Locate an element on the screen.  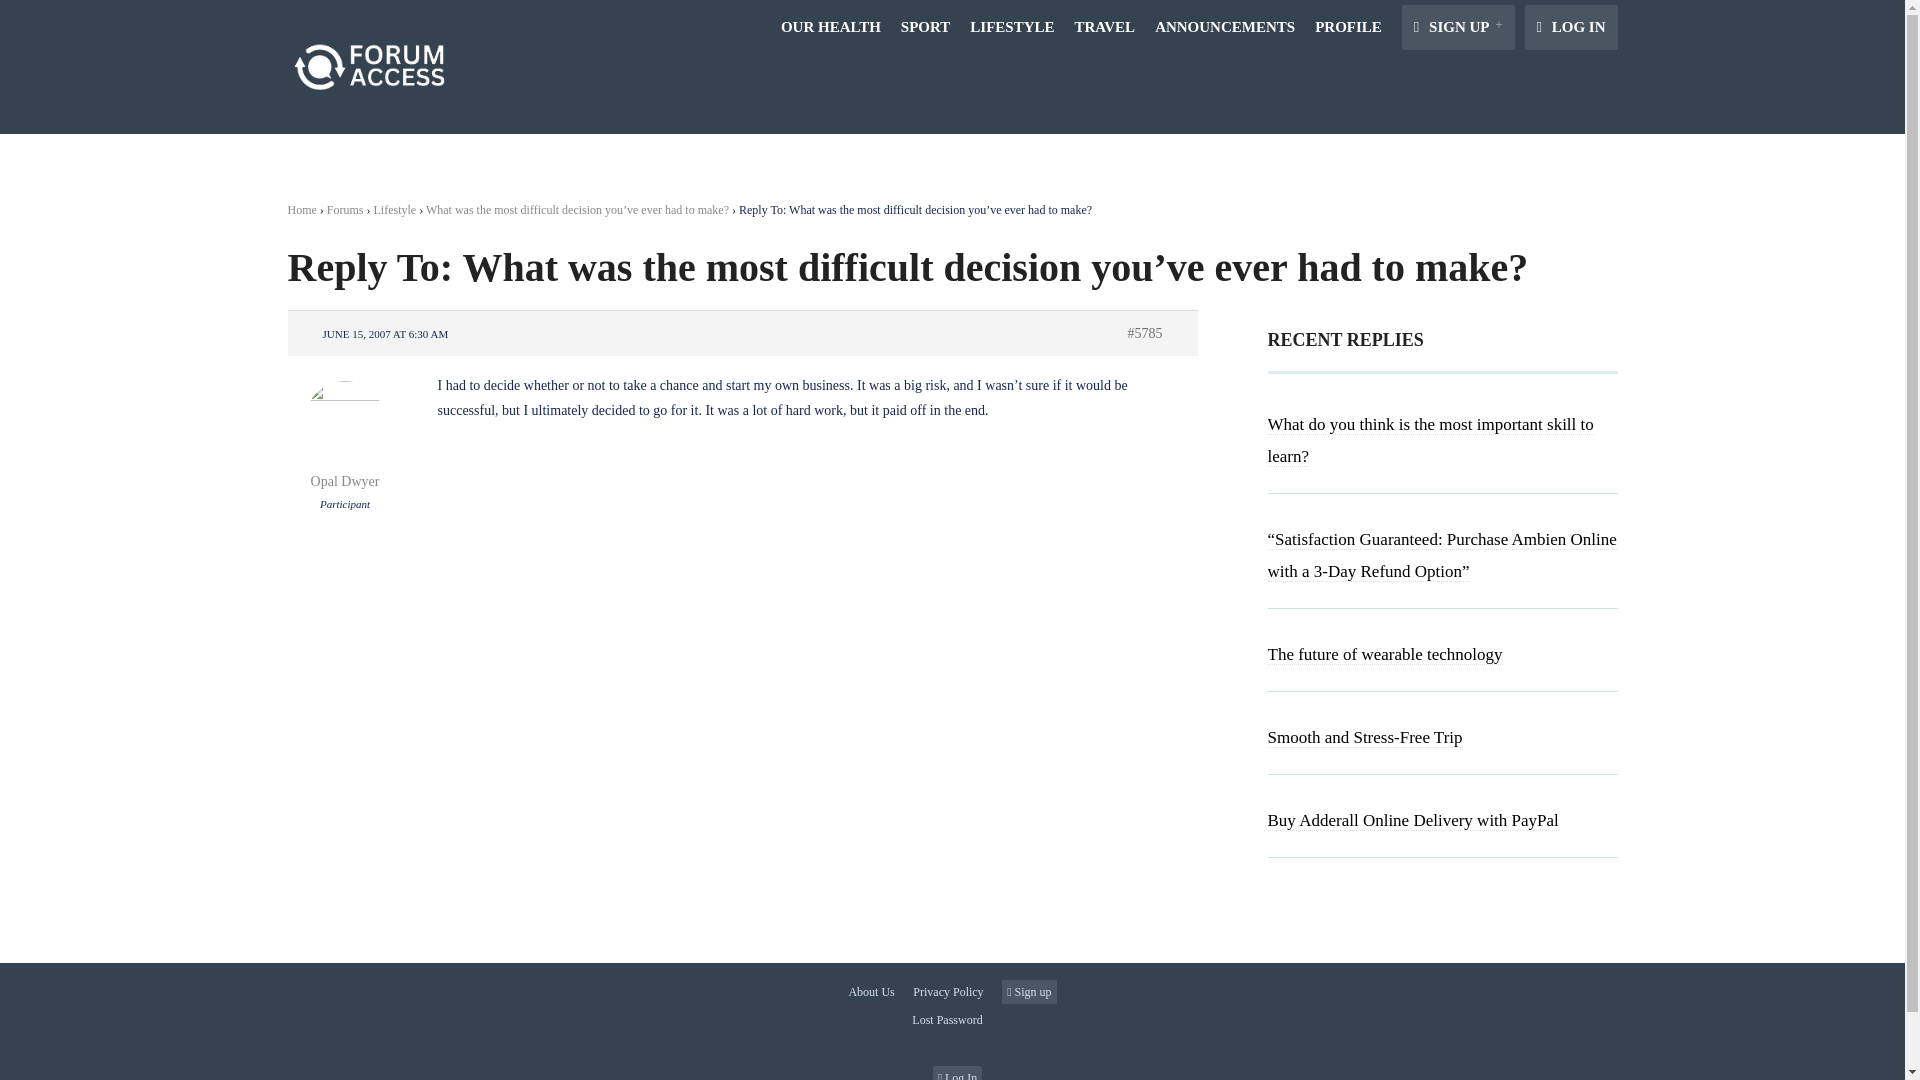
LOG IN is located at coordinates (1570, 27).